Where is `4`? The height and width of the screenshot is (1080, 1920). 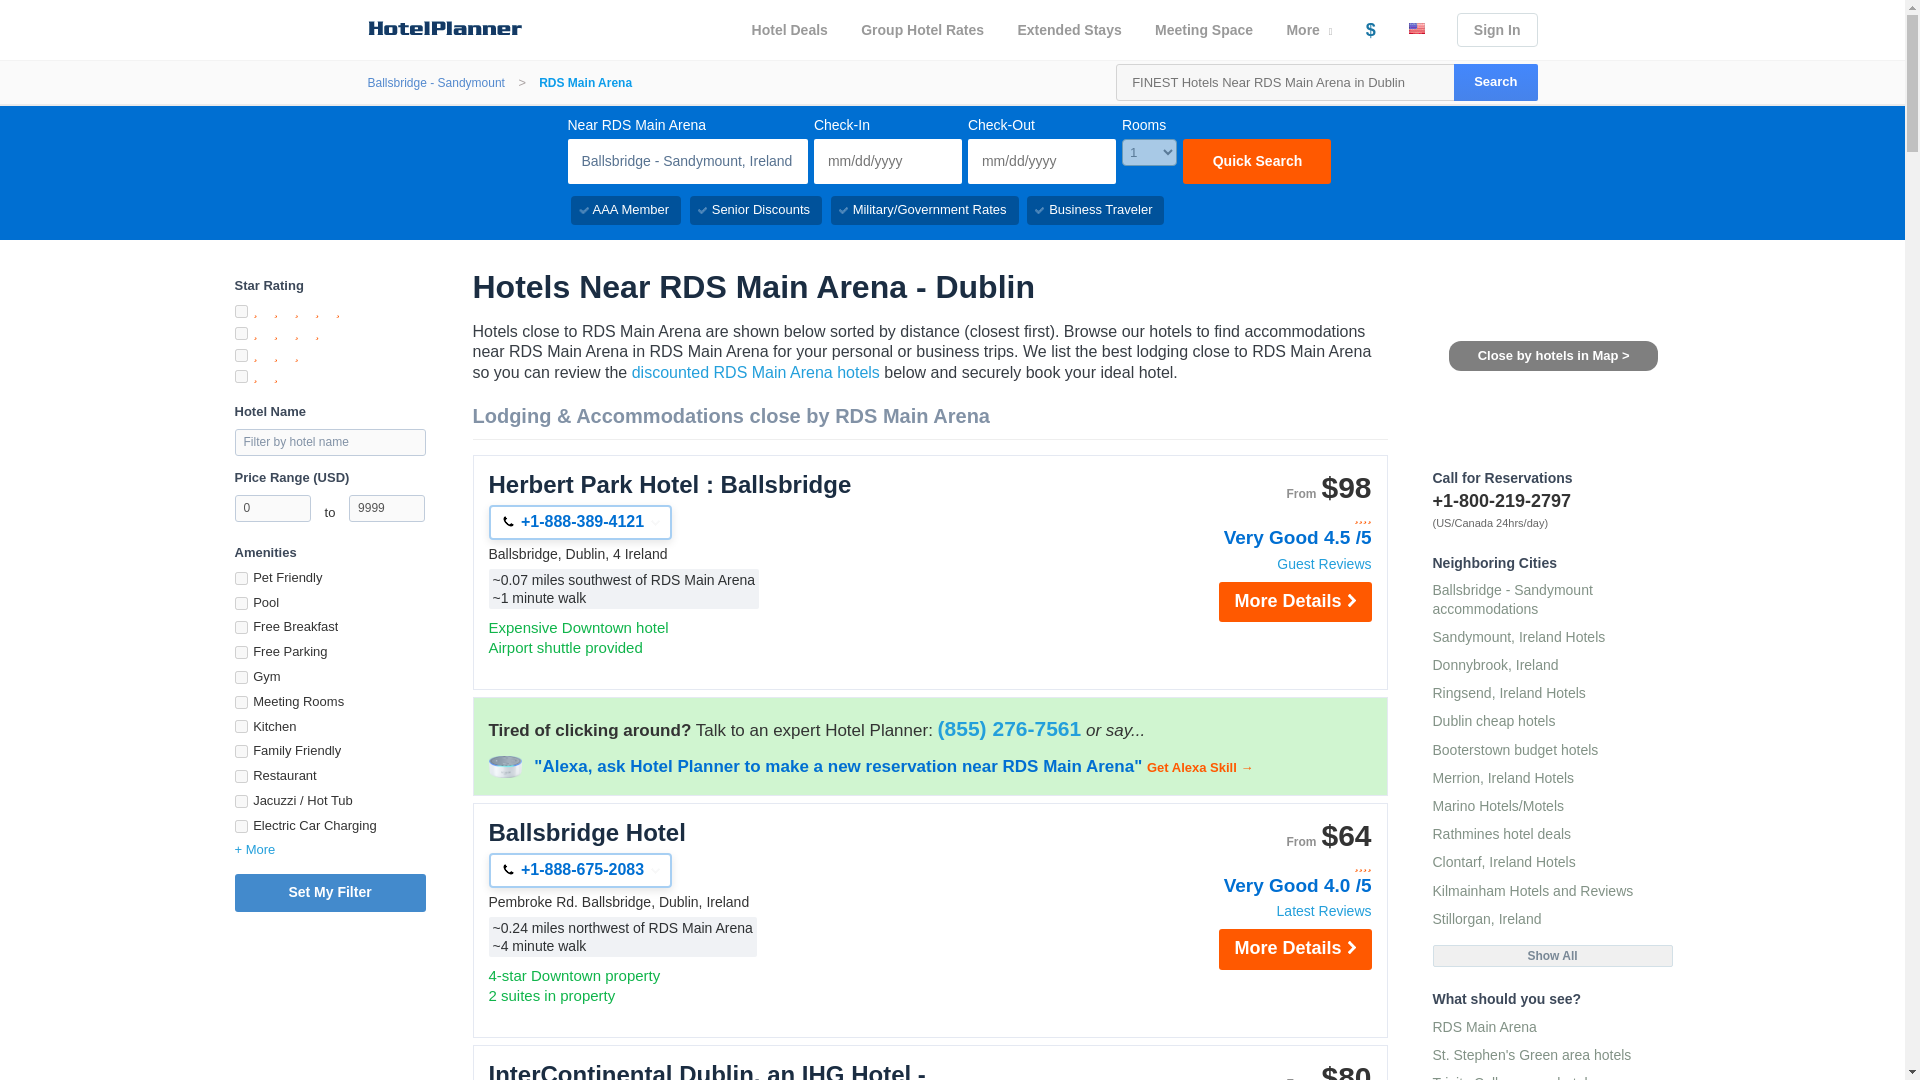 4 is located at coordinates (240, 334).